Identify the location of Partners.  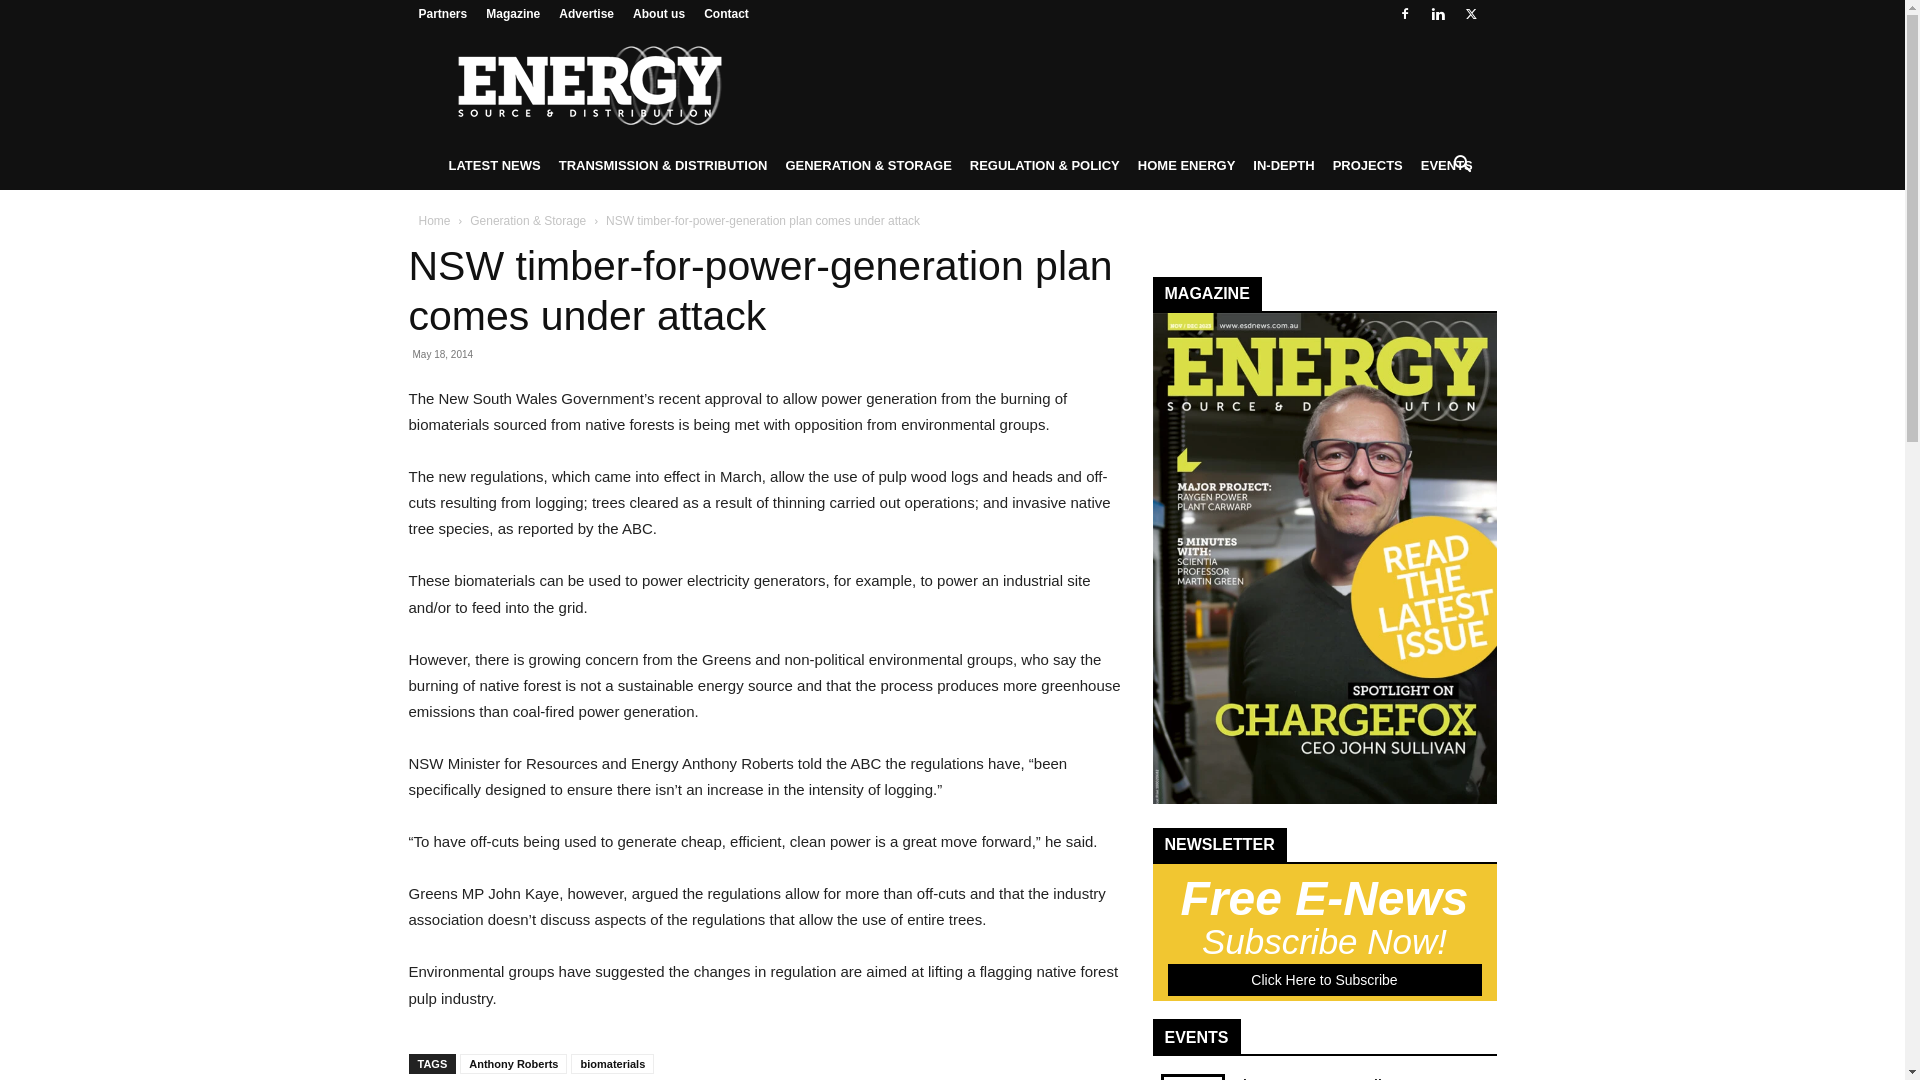
(442, 14).